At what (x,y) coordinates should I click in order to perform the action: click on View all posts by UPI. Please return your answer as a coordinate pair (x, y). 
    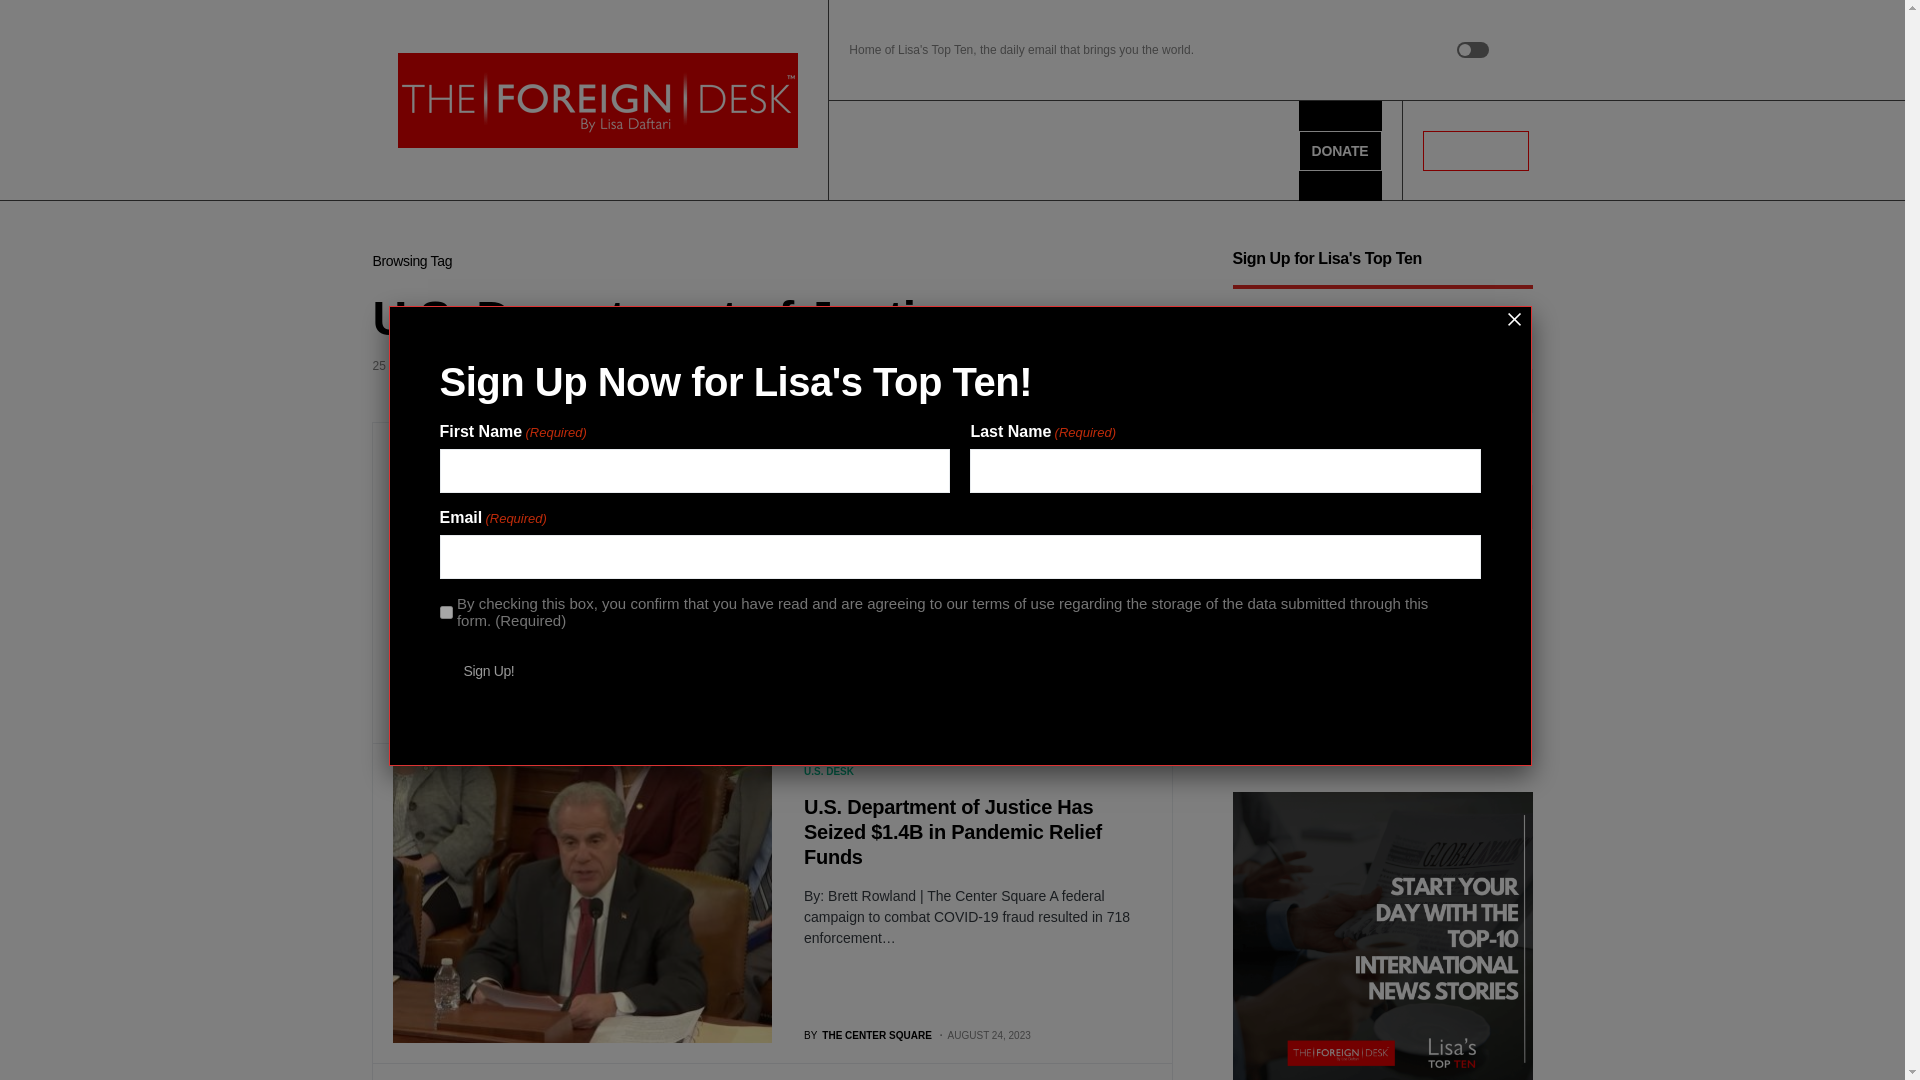
    Looking at the image, I should click on (822, 715).